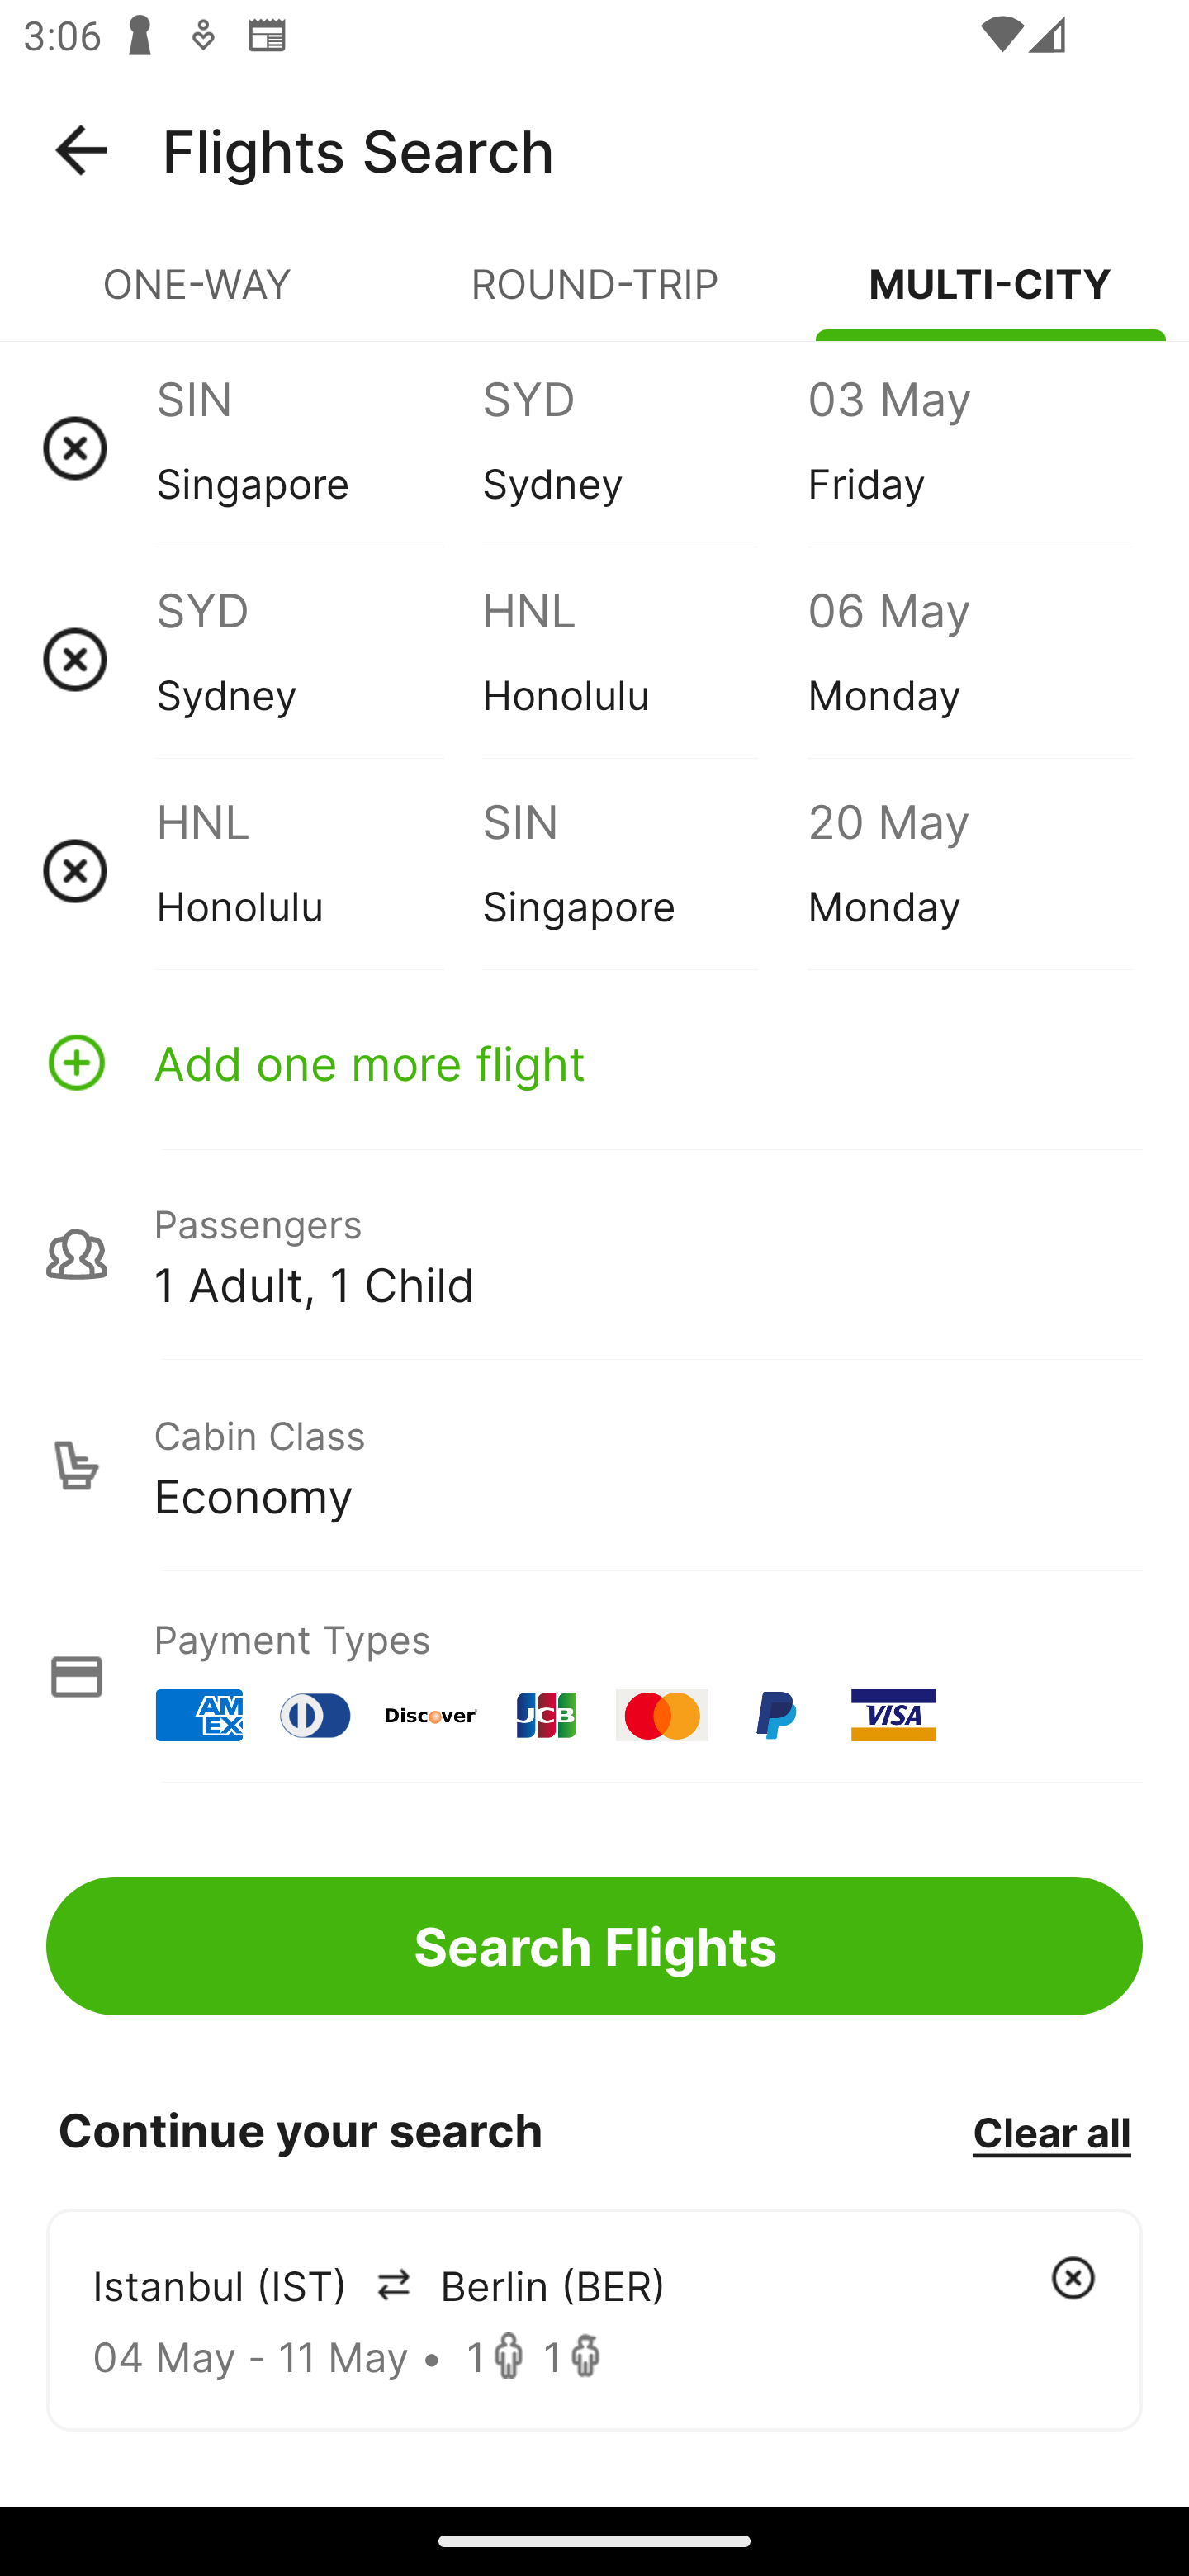 Image resolution: width=1189 pixels, height=2576 pixels. What do you see at coordinates (594, 1676) in the screenshot?
I see `Payment Types` at bounding box center [594, 1676].